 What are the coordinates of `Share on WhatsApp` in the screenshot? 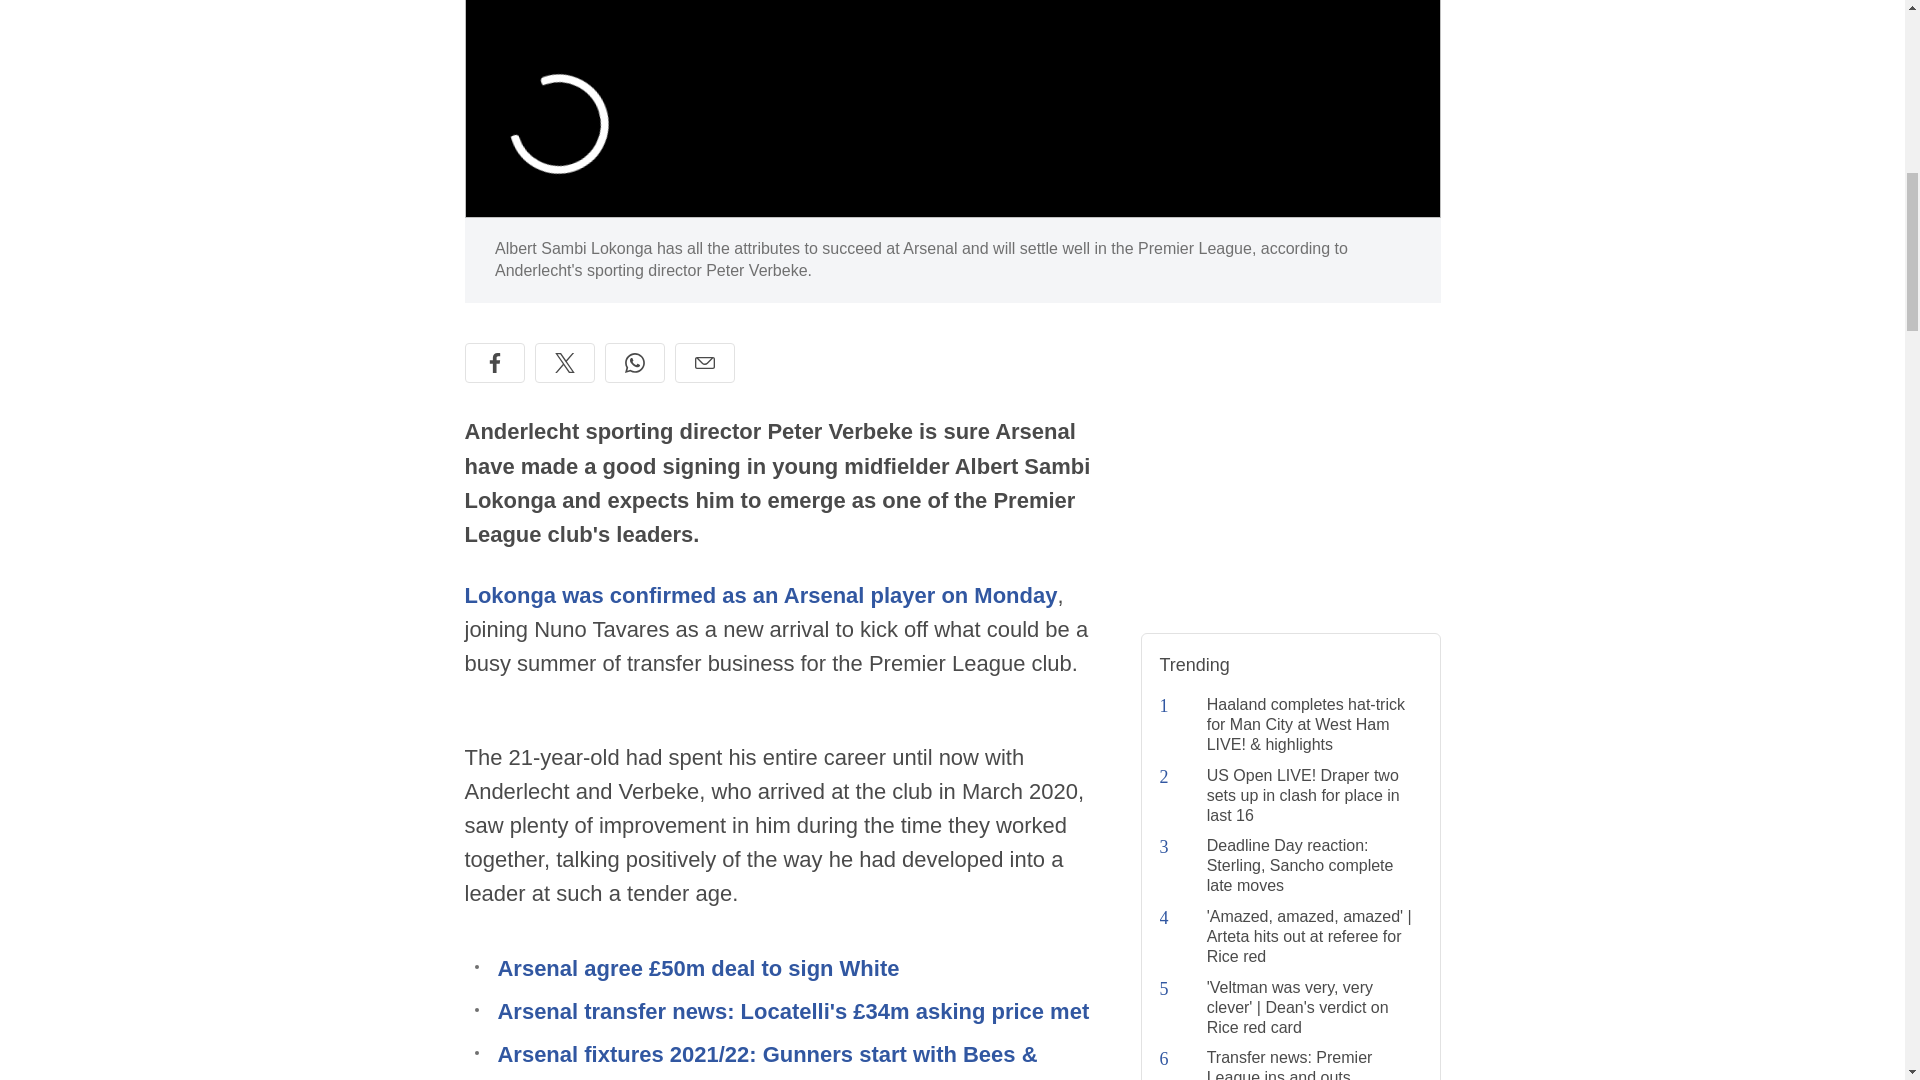 It's located at (634, 363).